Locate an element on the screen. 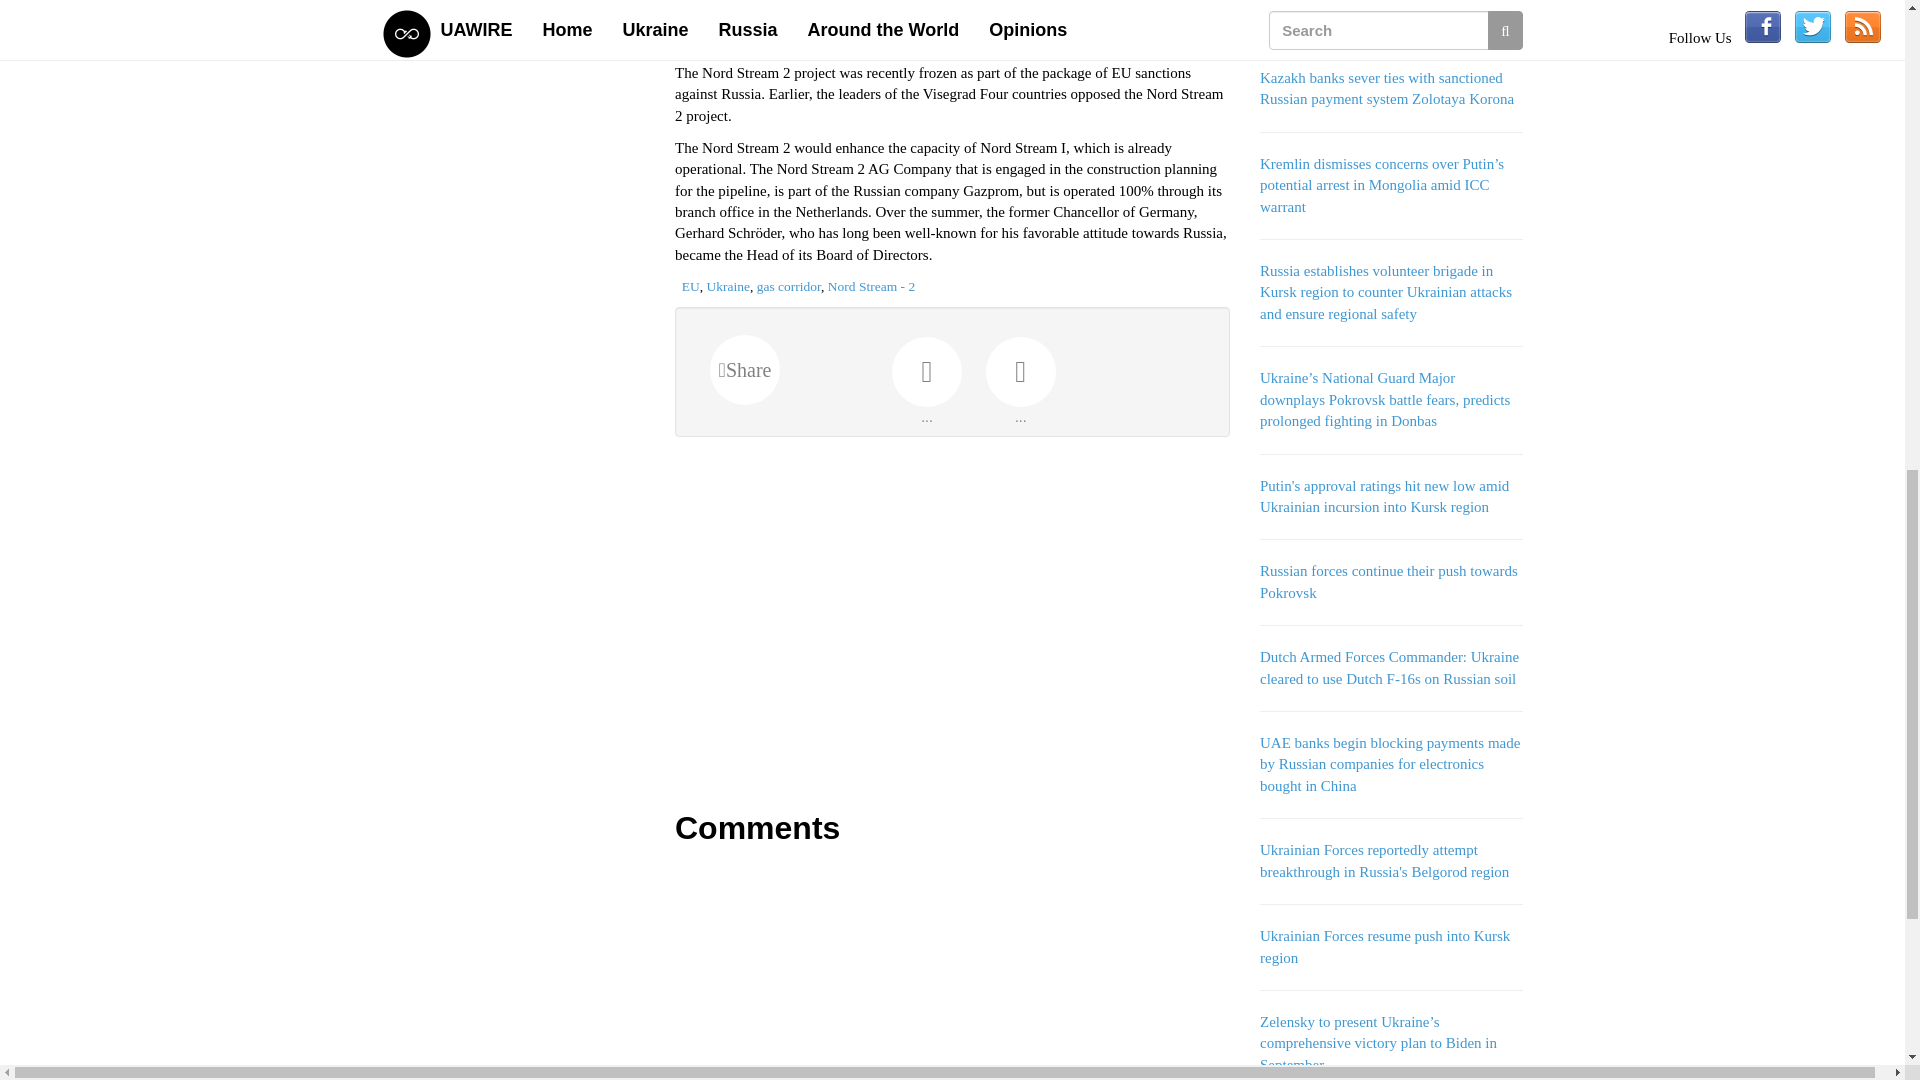 This screenshot has width=1920, height=1080. Nord Stream 2 is located at coordinates (1138, 52).